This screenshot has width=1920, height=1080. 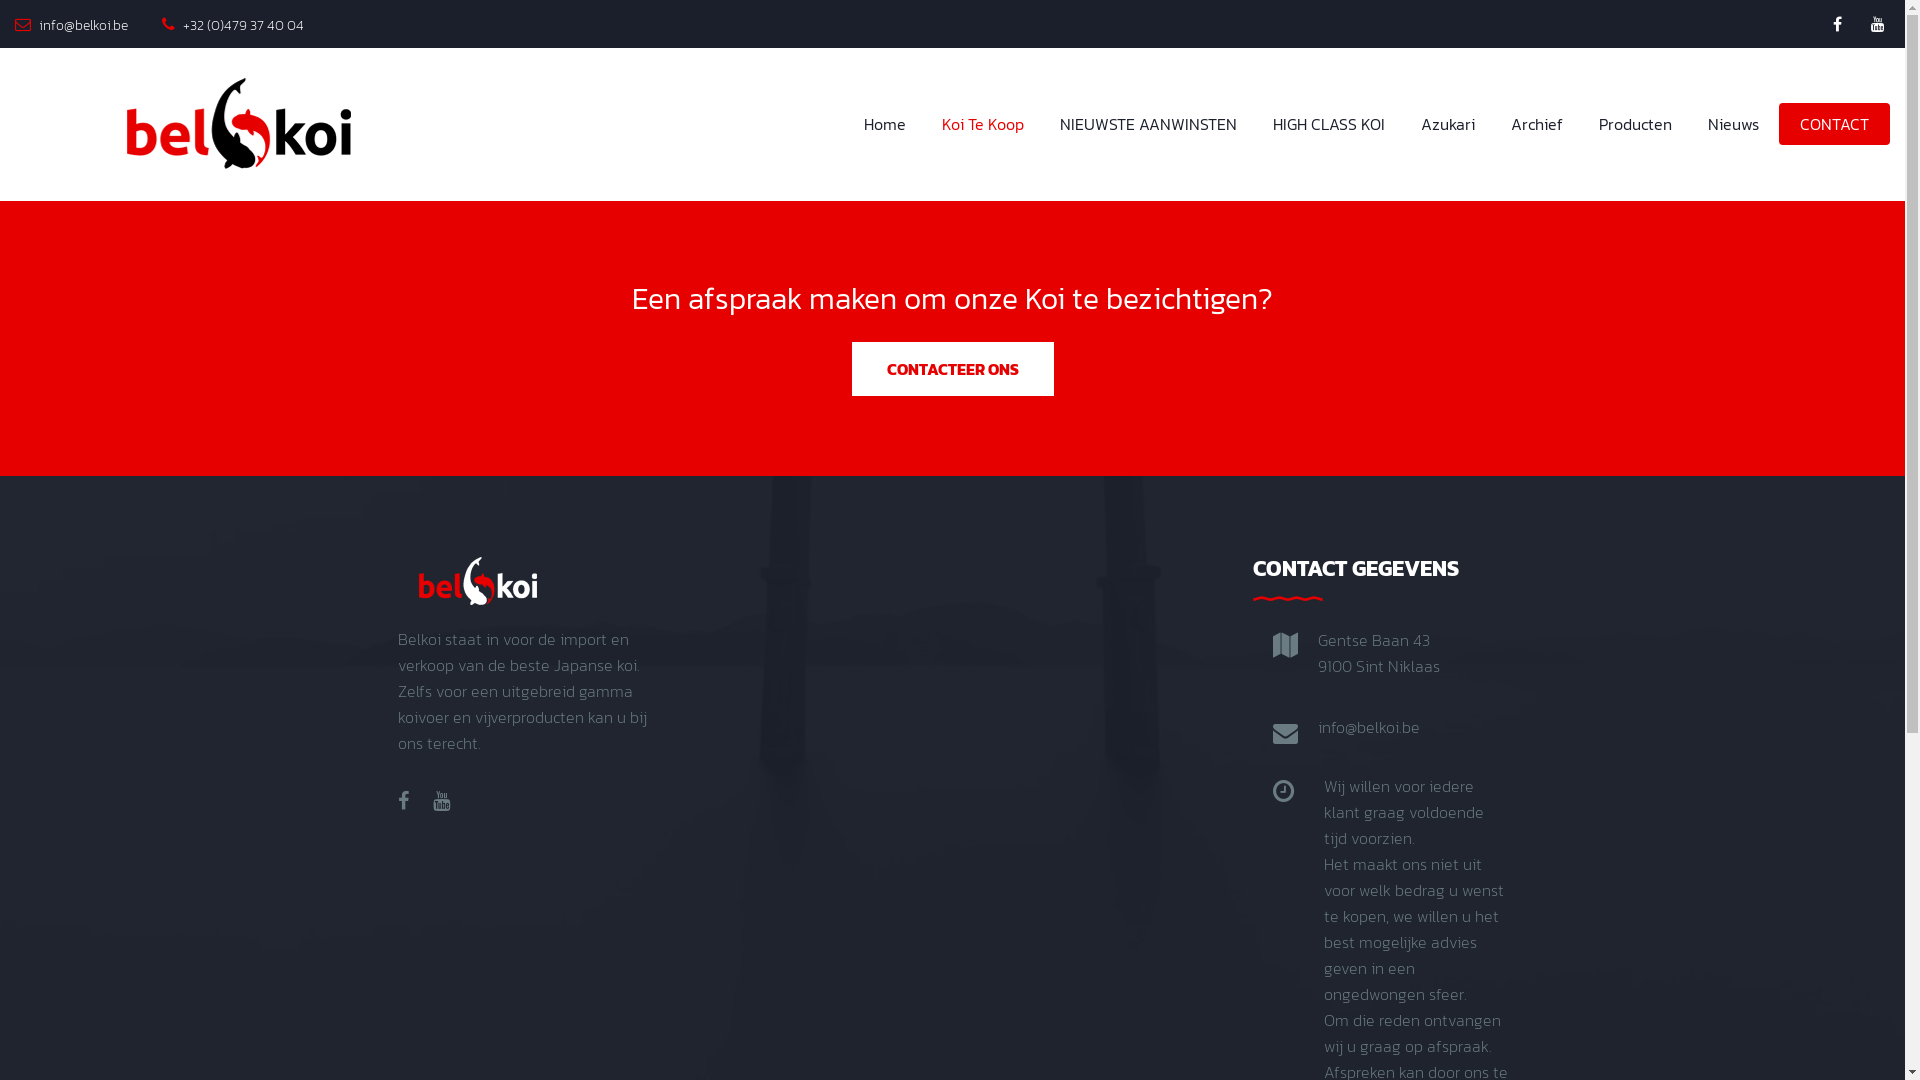 What do you see at coordinates (1448, 124) in the screenshot?
I see `Azukari` at bounding box center [1448, 124].